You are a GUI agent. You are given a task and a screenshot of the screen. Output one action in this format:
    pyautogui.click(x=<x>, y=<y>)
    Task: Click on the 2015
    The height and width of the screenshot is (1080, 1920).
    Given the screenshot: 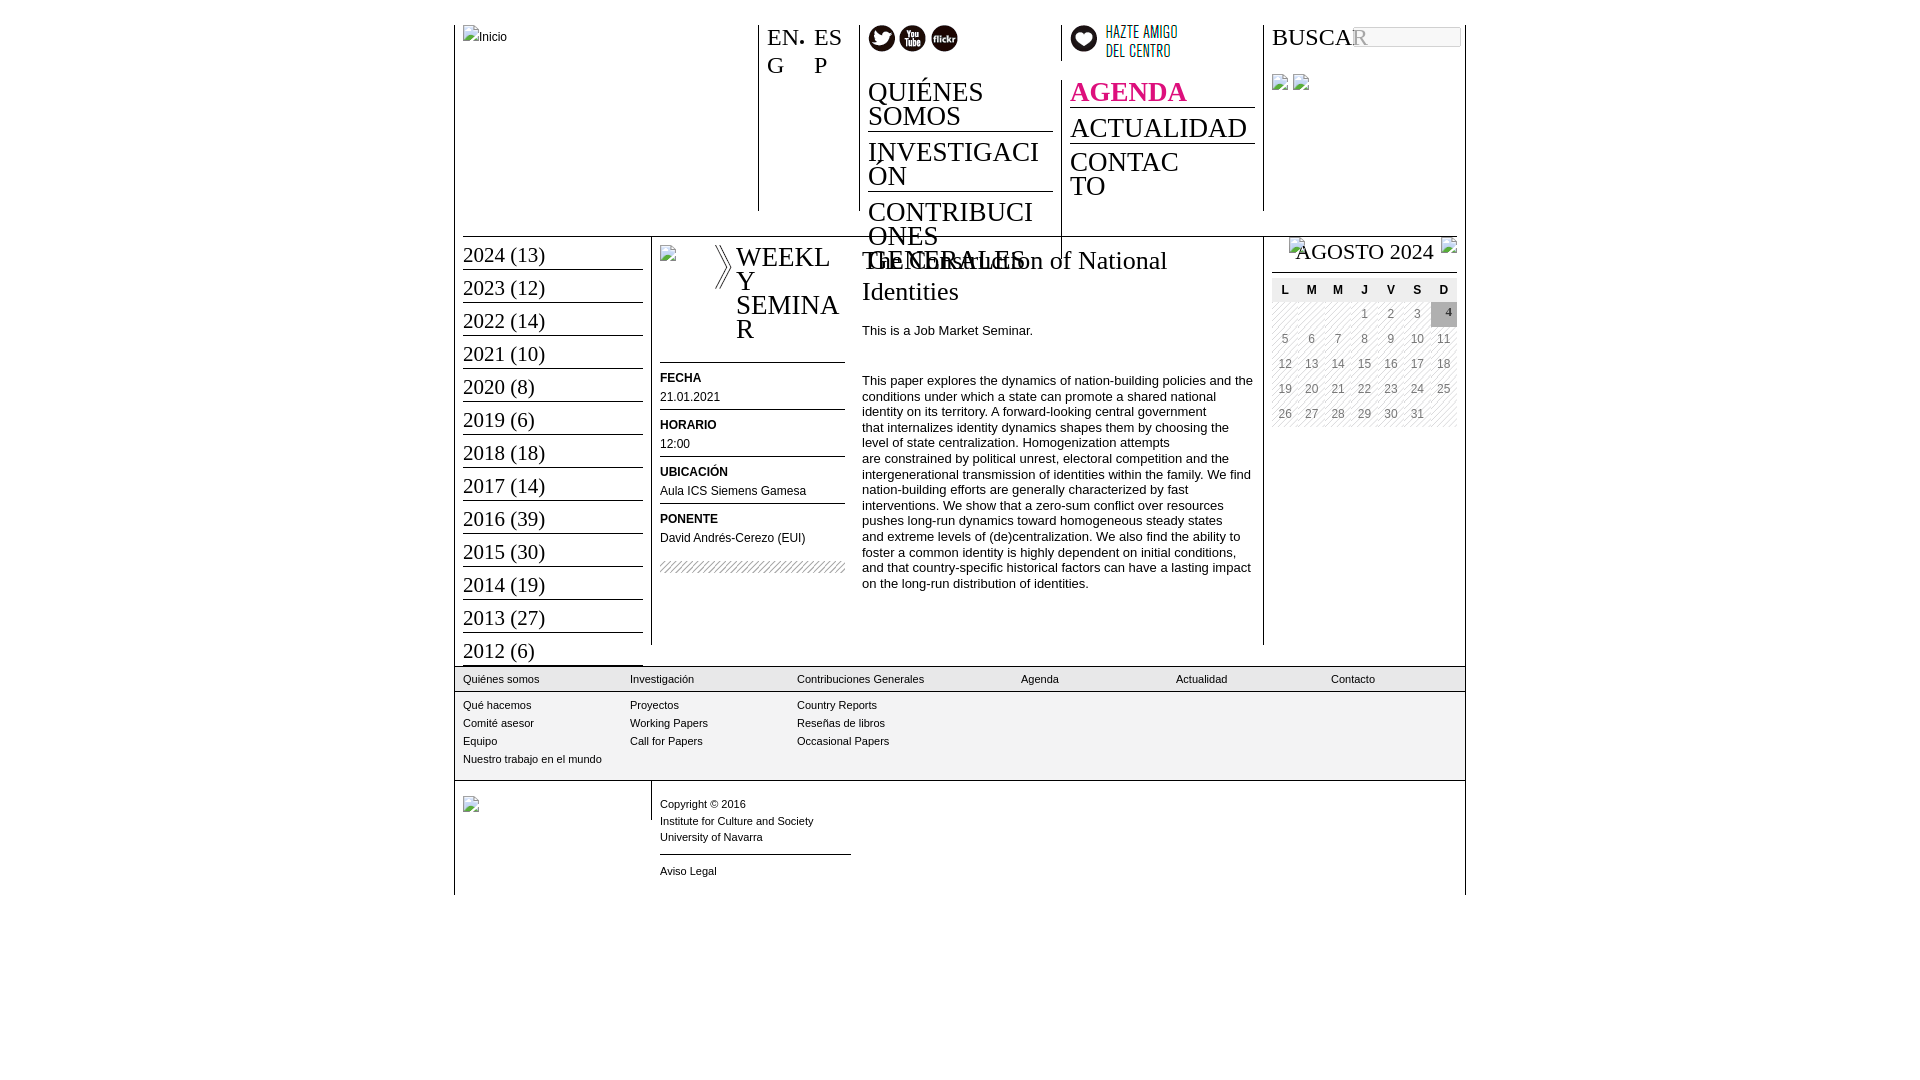 What is the action you would take?
    pyautogui.click(x=483, y=552)
    